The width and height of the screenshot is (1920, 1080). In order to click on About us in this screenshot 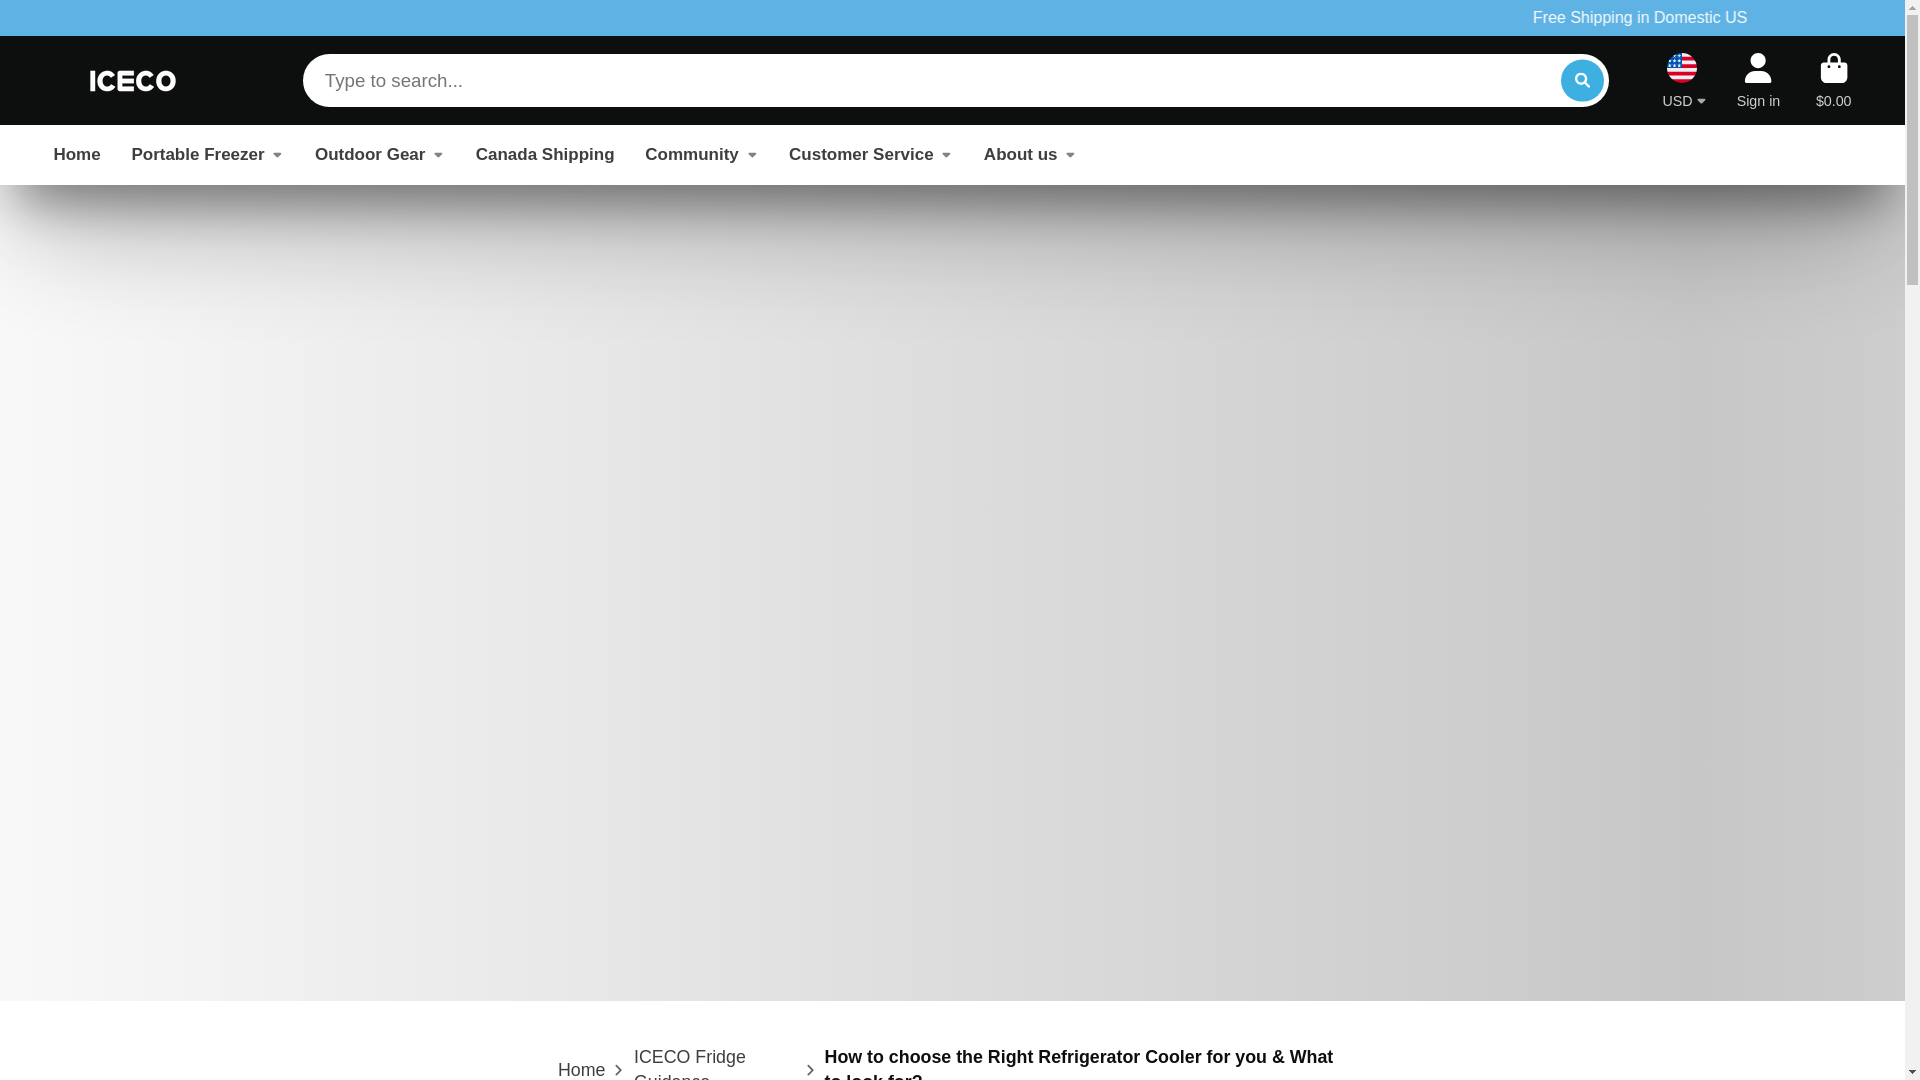, I will do `click(1030, 154)`.